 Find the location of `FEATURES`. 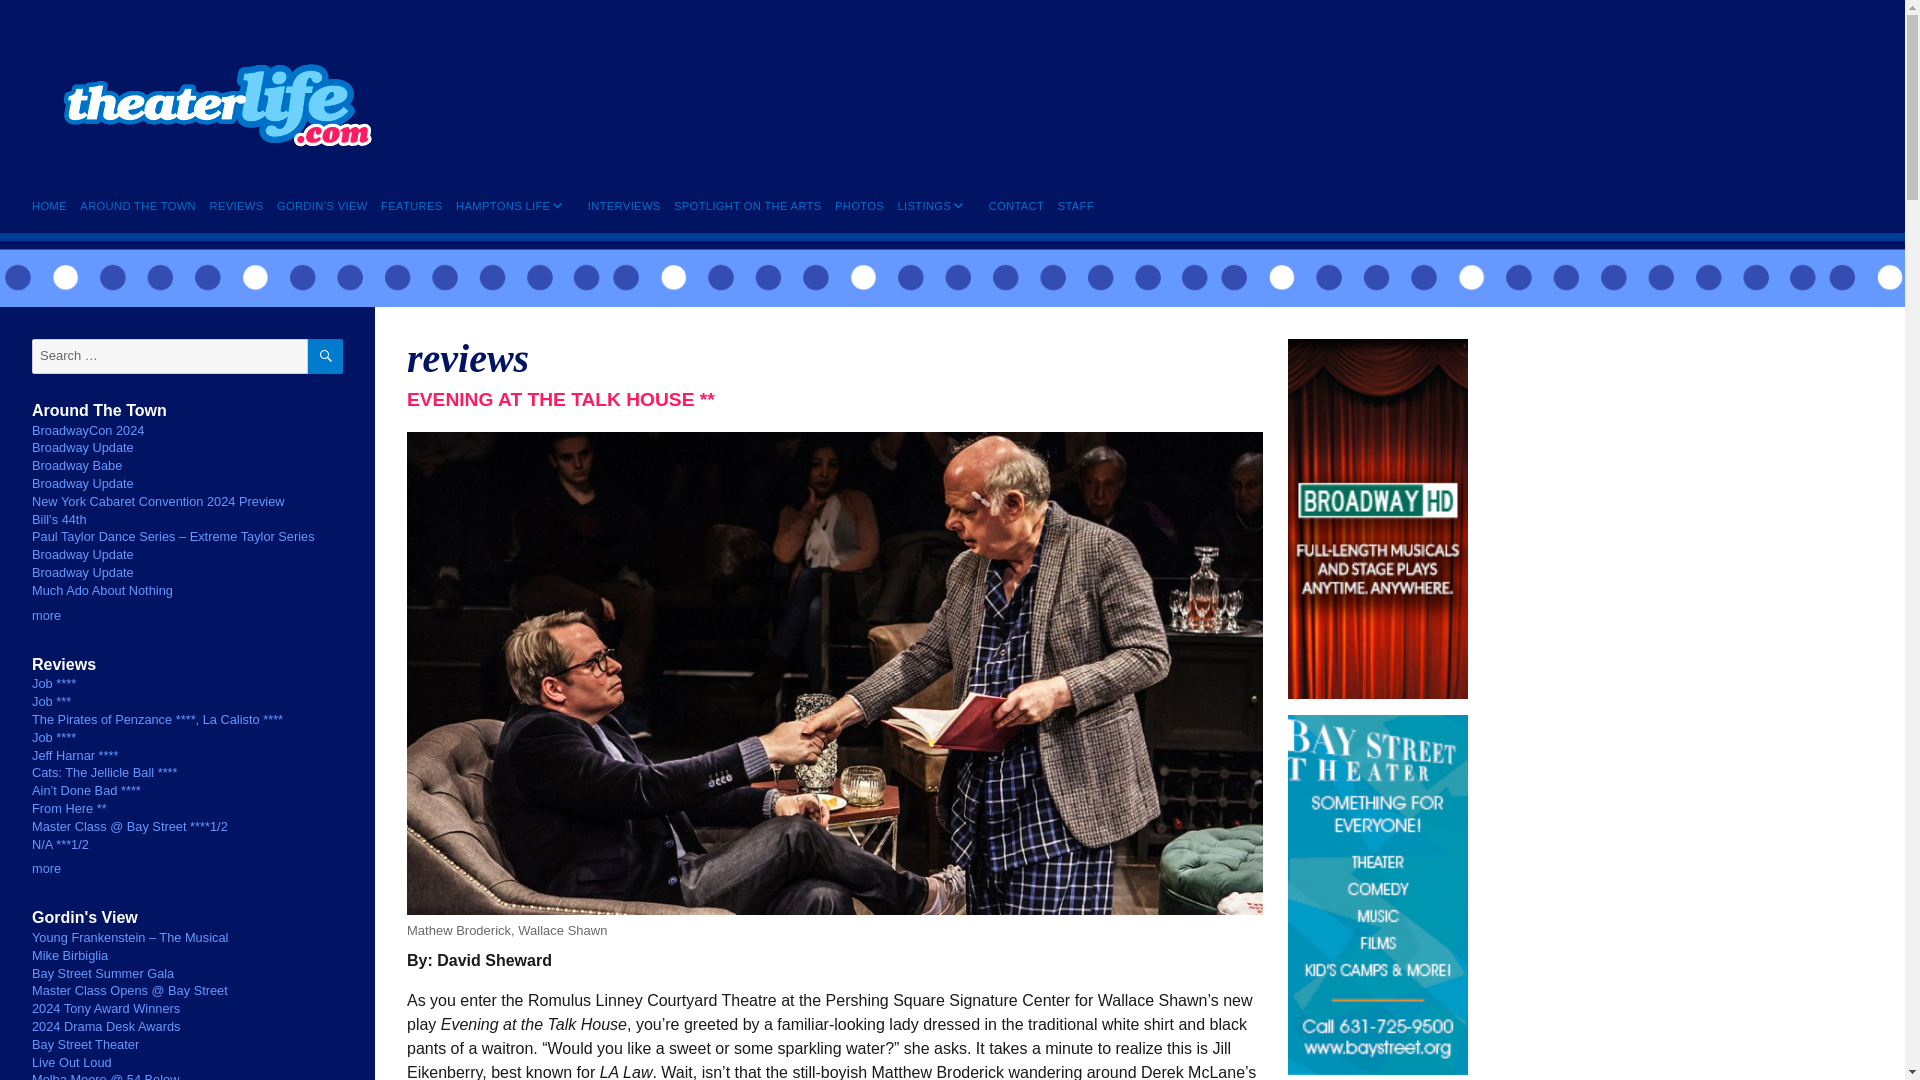

FEATURES is located at coordinates (412, 206).